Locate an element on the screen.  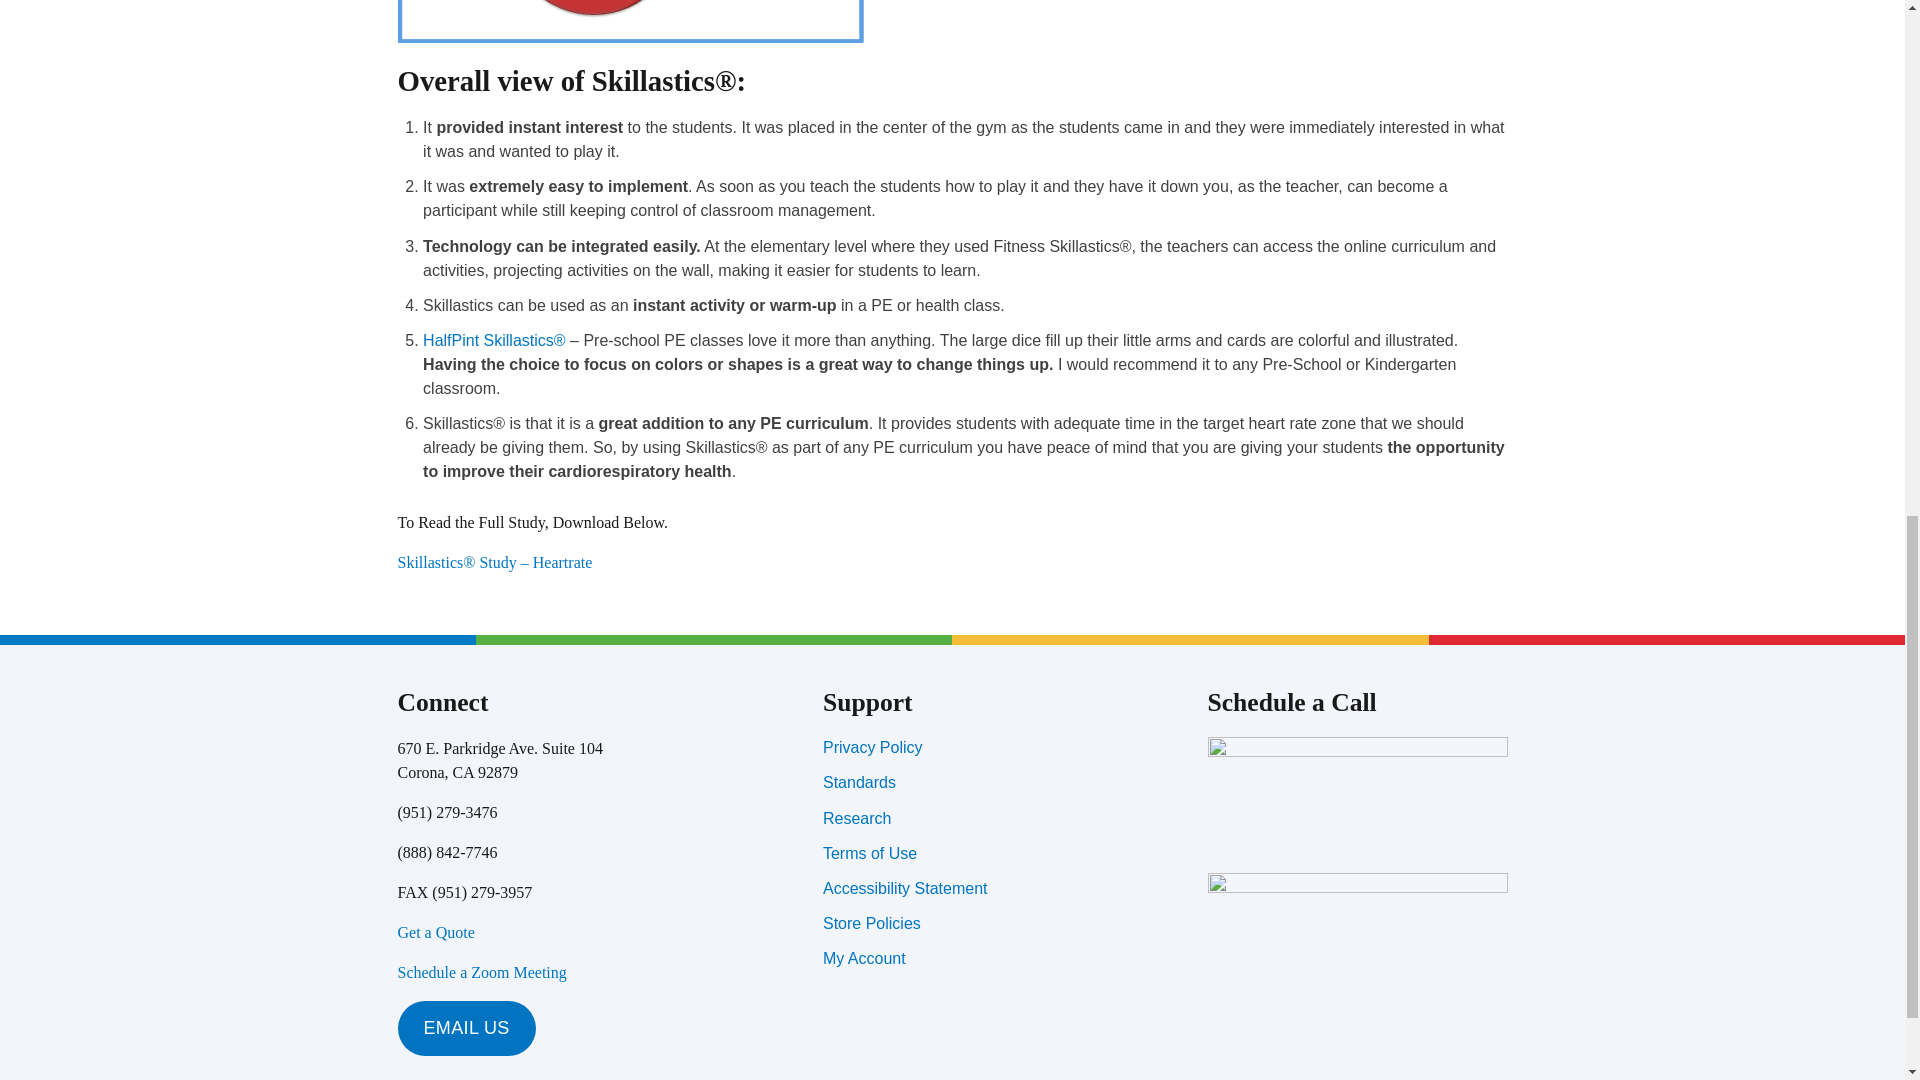
Schedule a Zoom Meeting is located at coordinates (482, 972).